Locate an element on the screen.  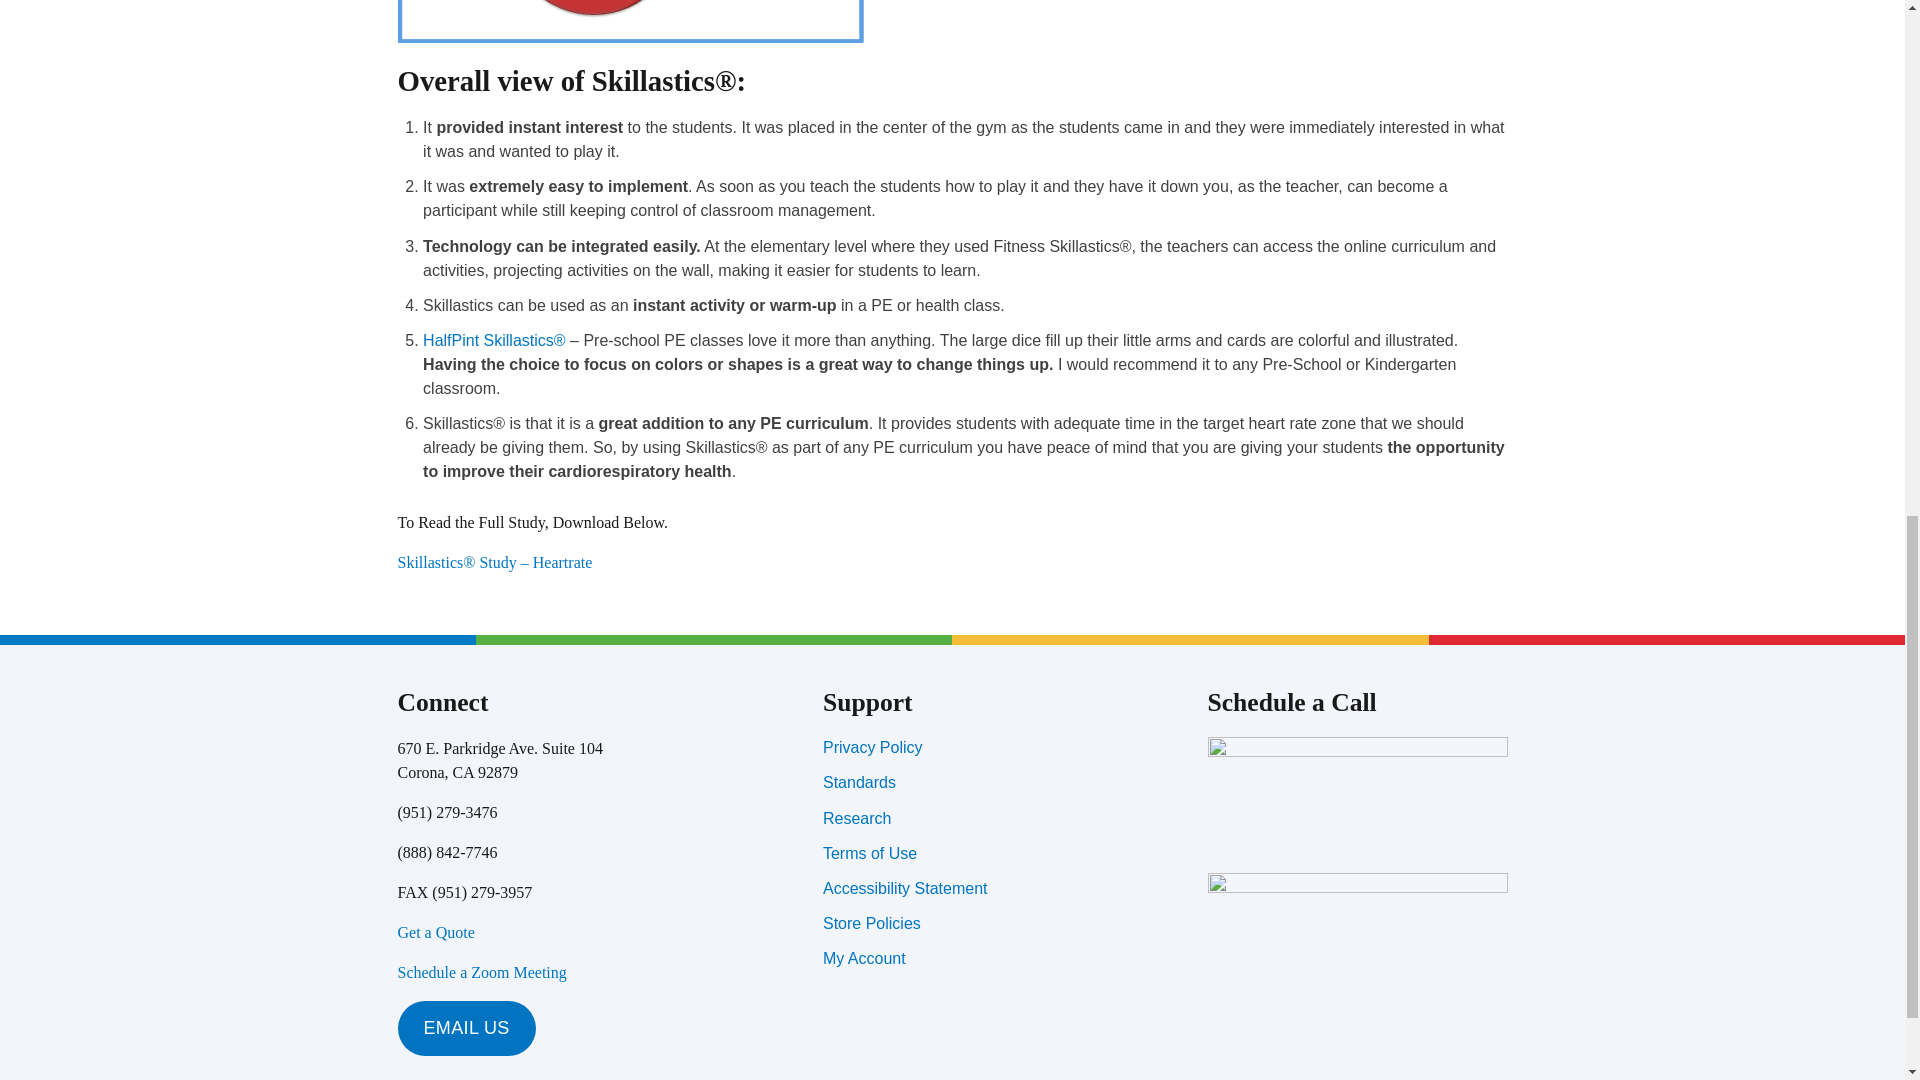
Schedule a Zoom Meeting is located at coordinates (482, 972).